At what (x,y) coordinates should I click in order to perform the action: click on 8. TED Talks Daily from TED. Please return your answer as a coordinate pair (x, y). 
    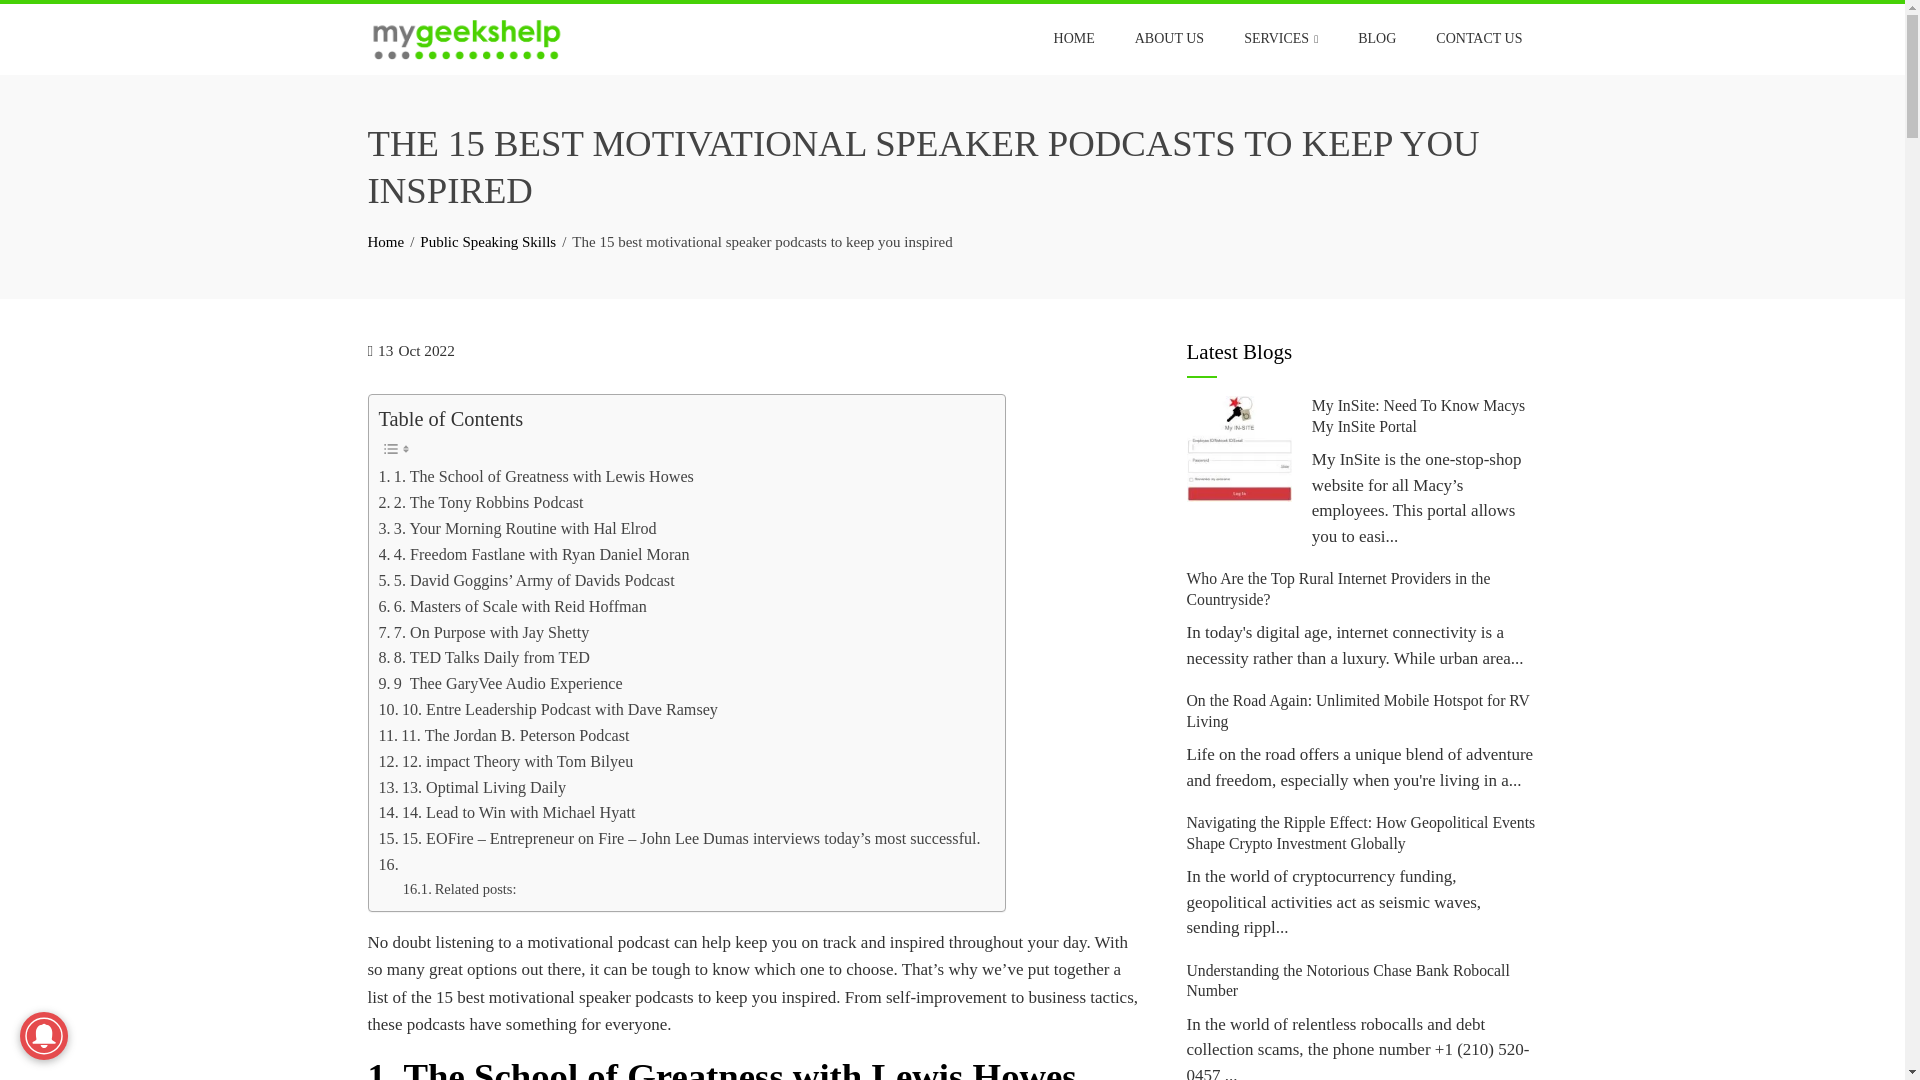
    Looking at the image, I should click on (484, 657).